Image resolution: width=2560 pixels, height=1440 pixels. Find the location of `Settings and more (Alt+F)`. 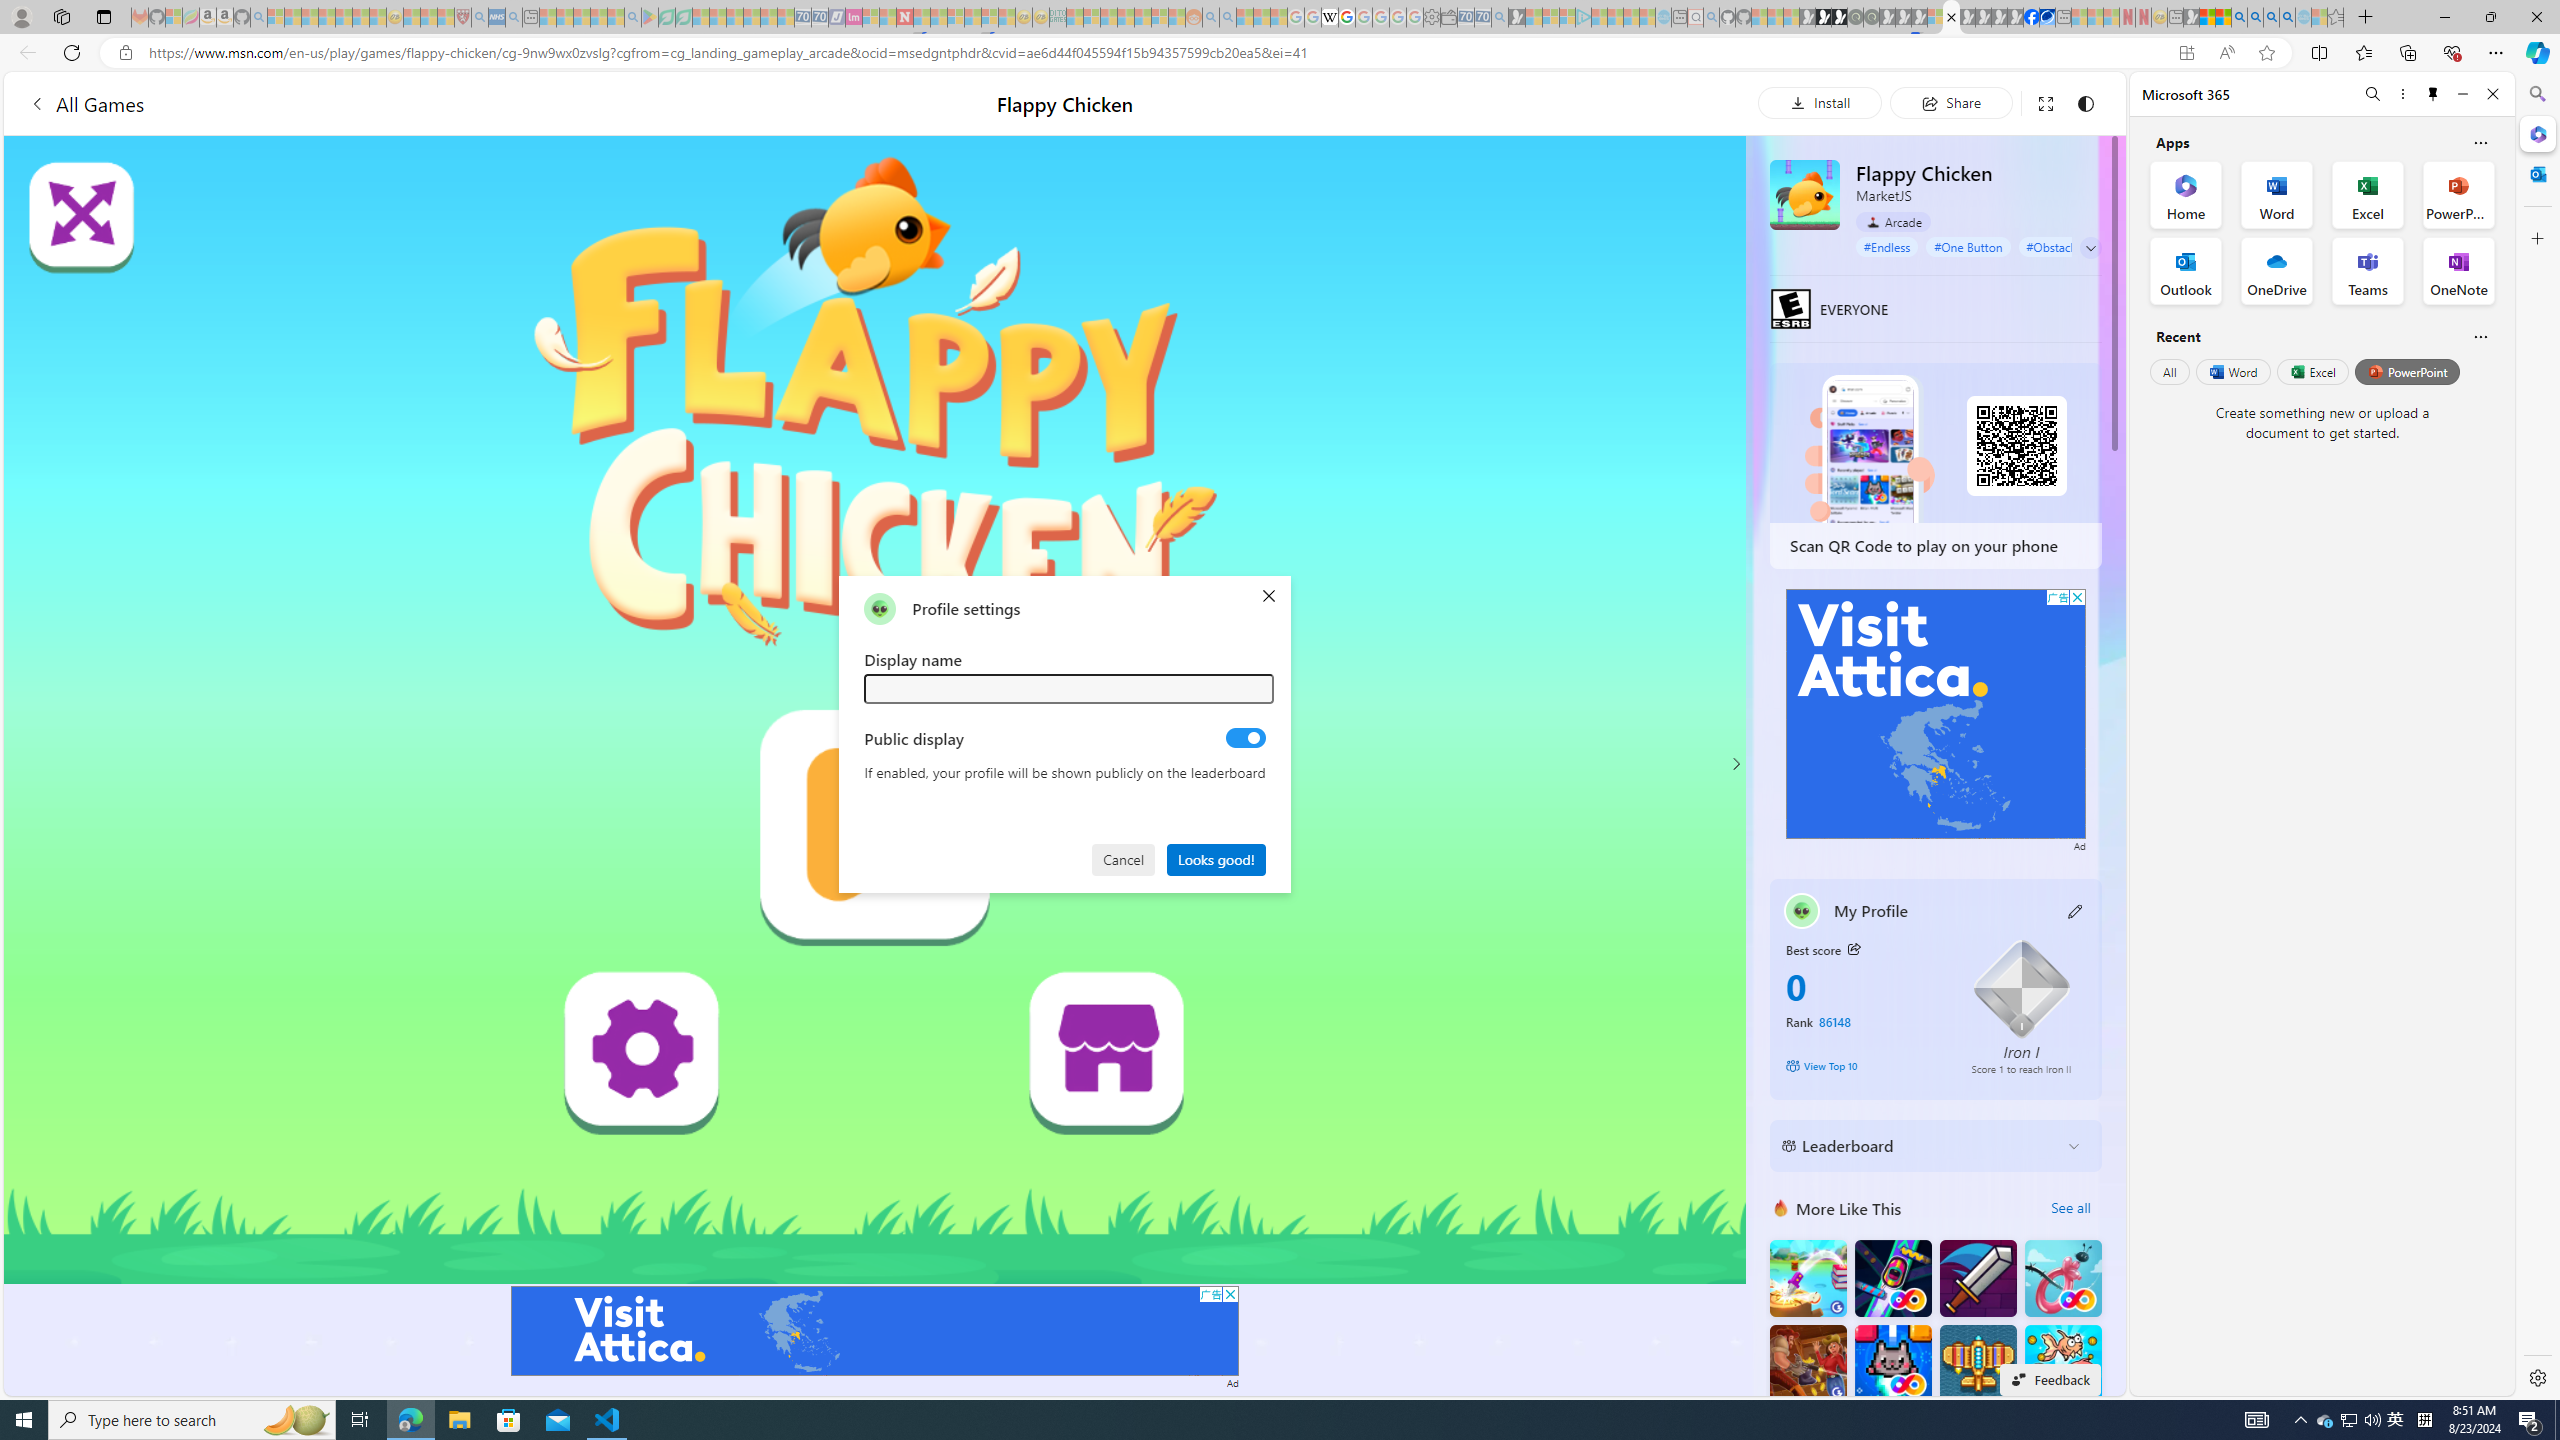

Settings and more (Alt+F) is located at coordinates (2496, 52).